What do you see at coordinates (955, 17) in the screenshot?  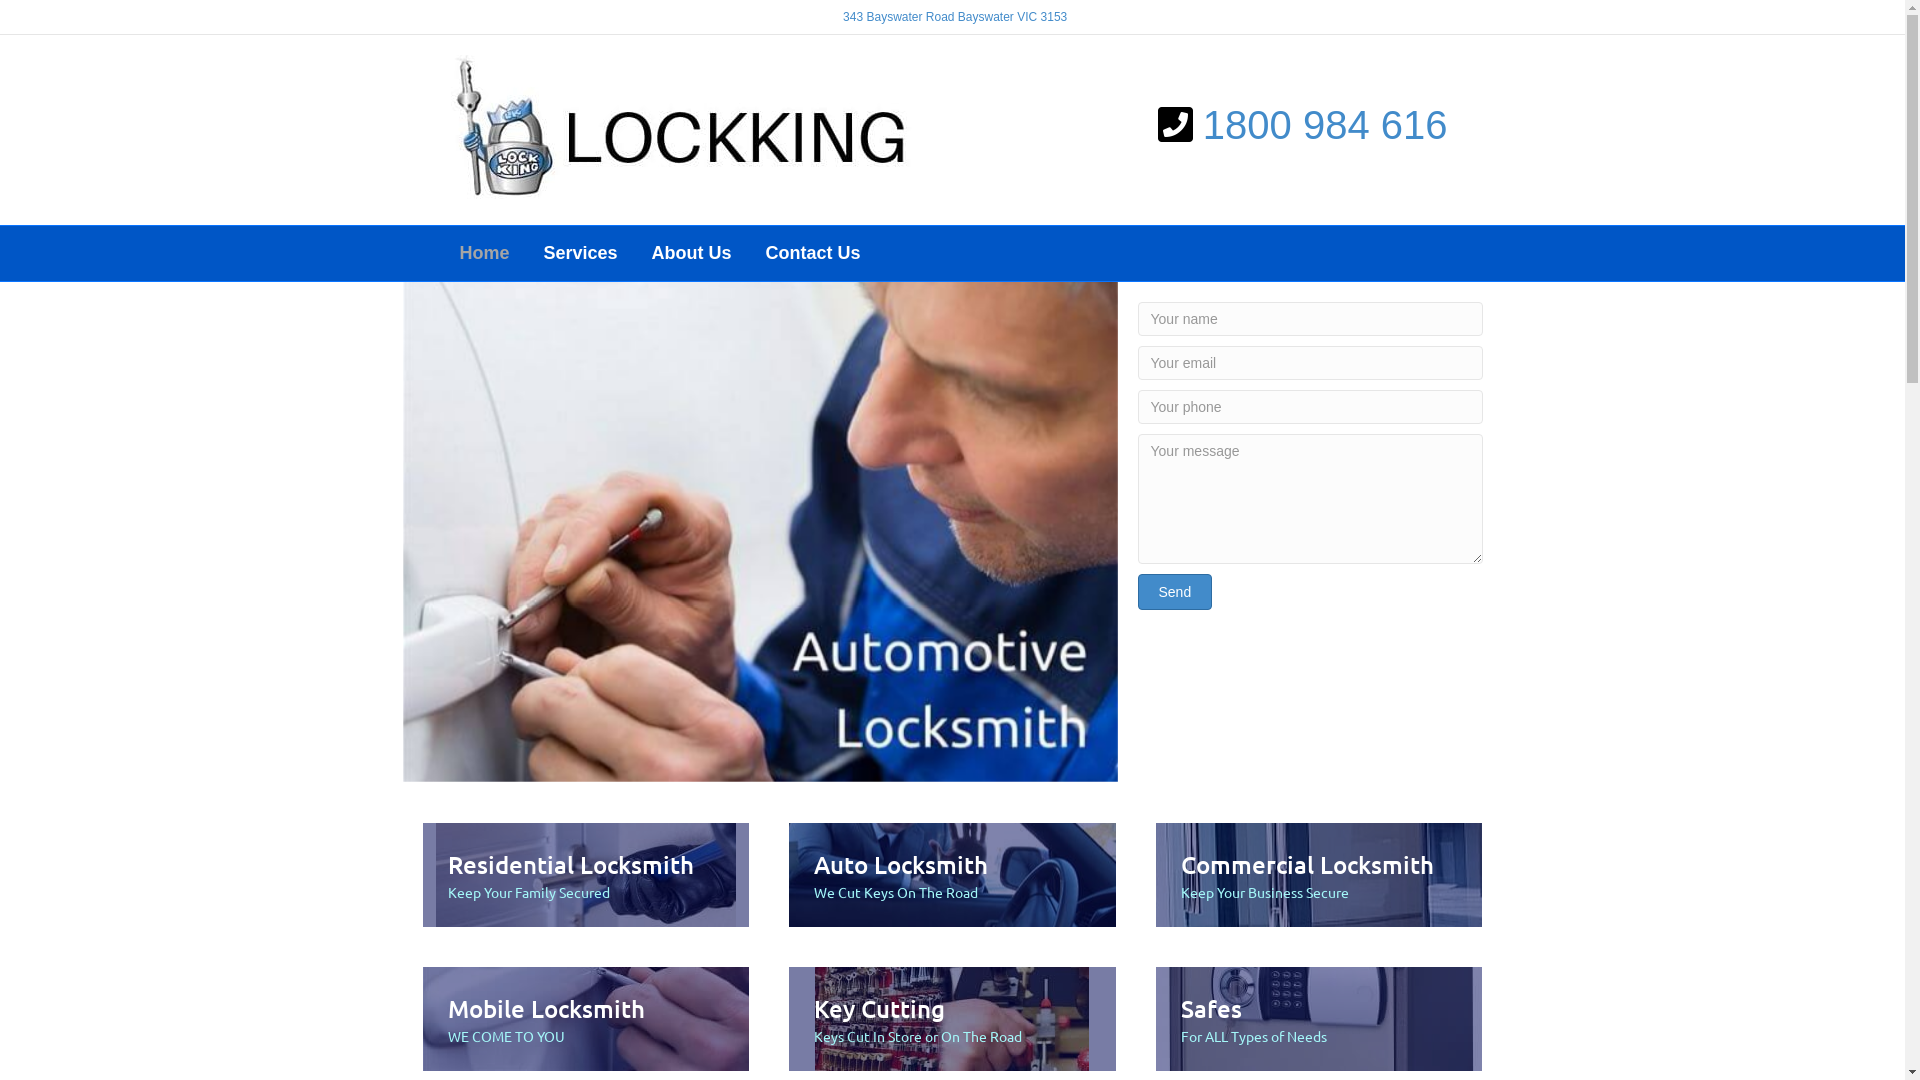 I see `343 Bayswater Road Bayswater VIC 3153` at bounding box center [955, 17].